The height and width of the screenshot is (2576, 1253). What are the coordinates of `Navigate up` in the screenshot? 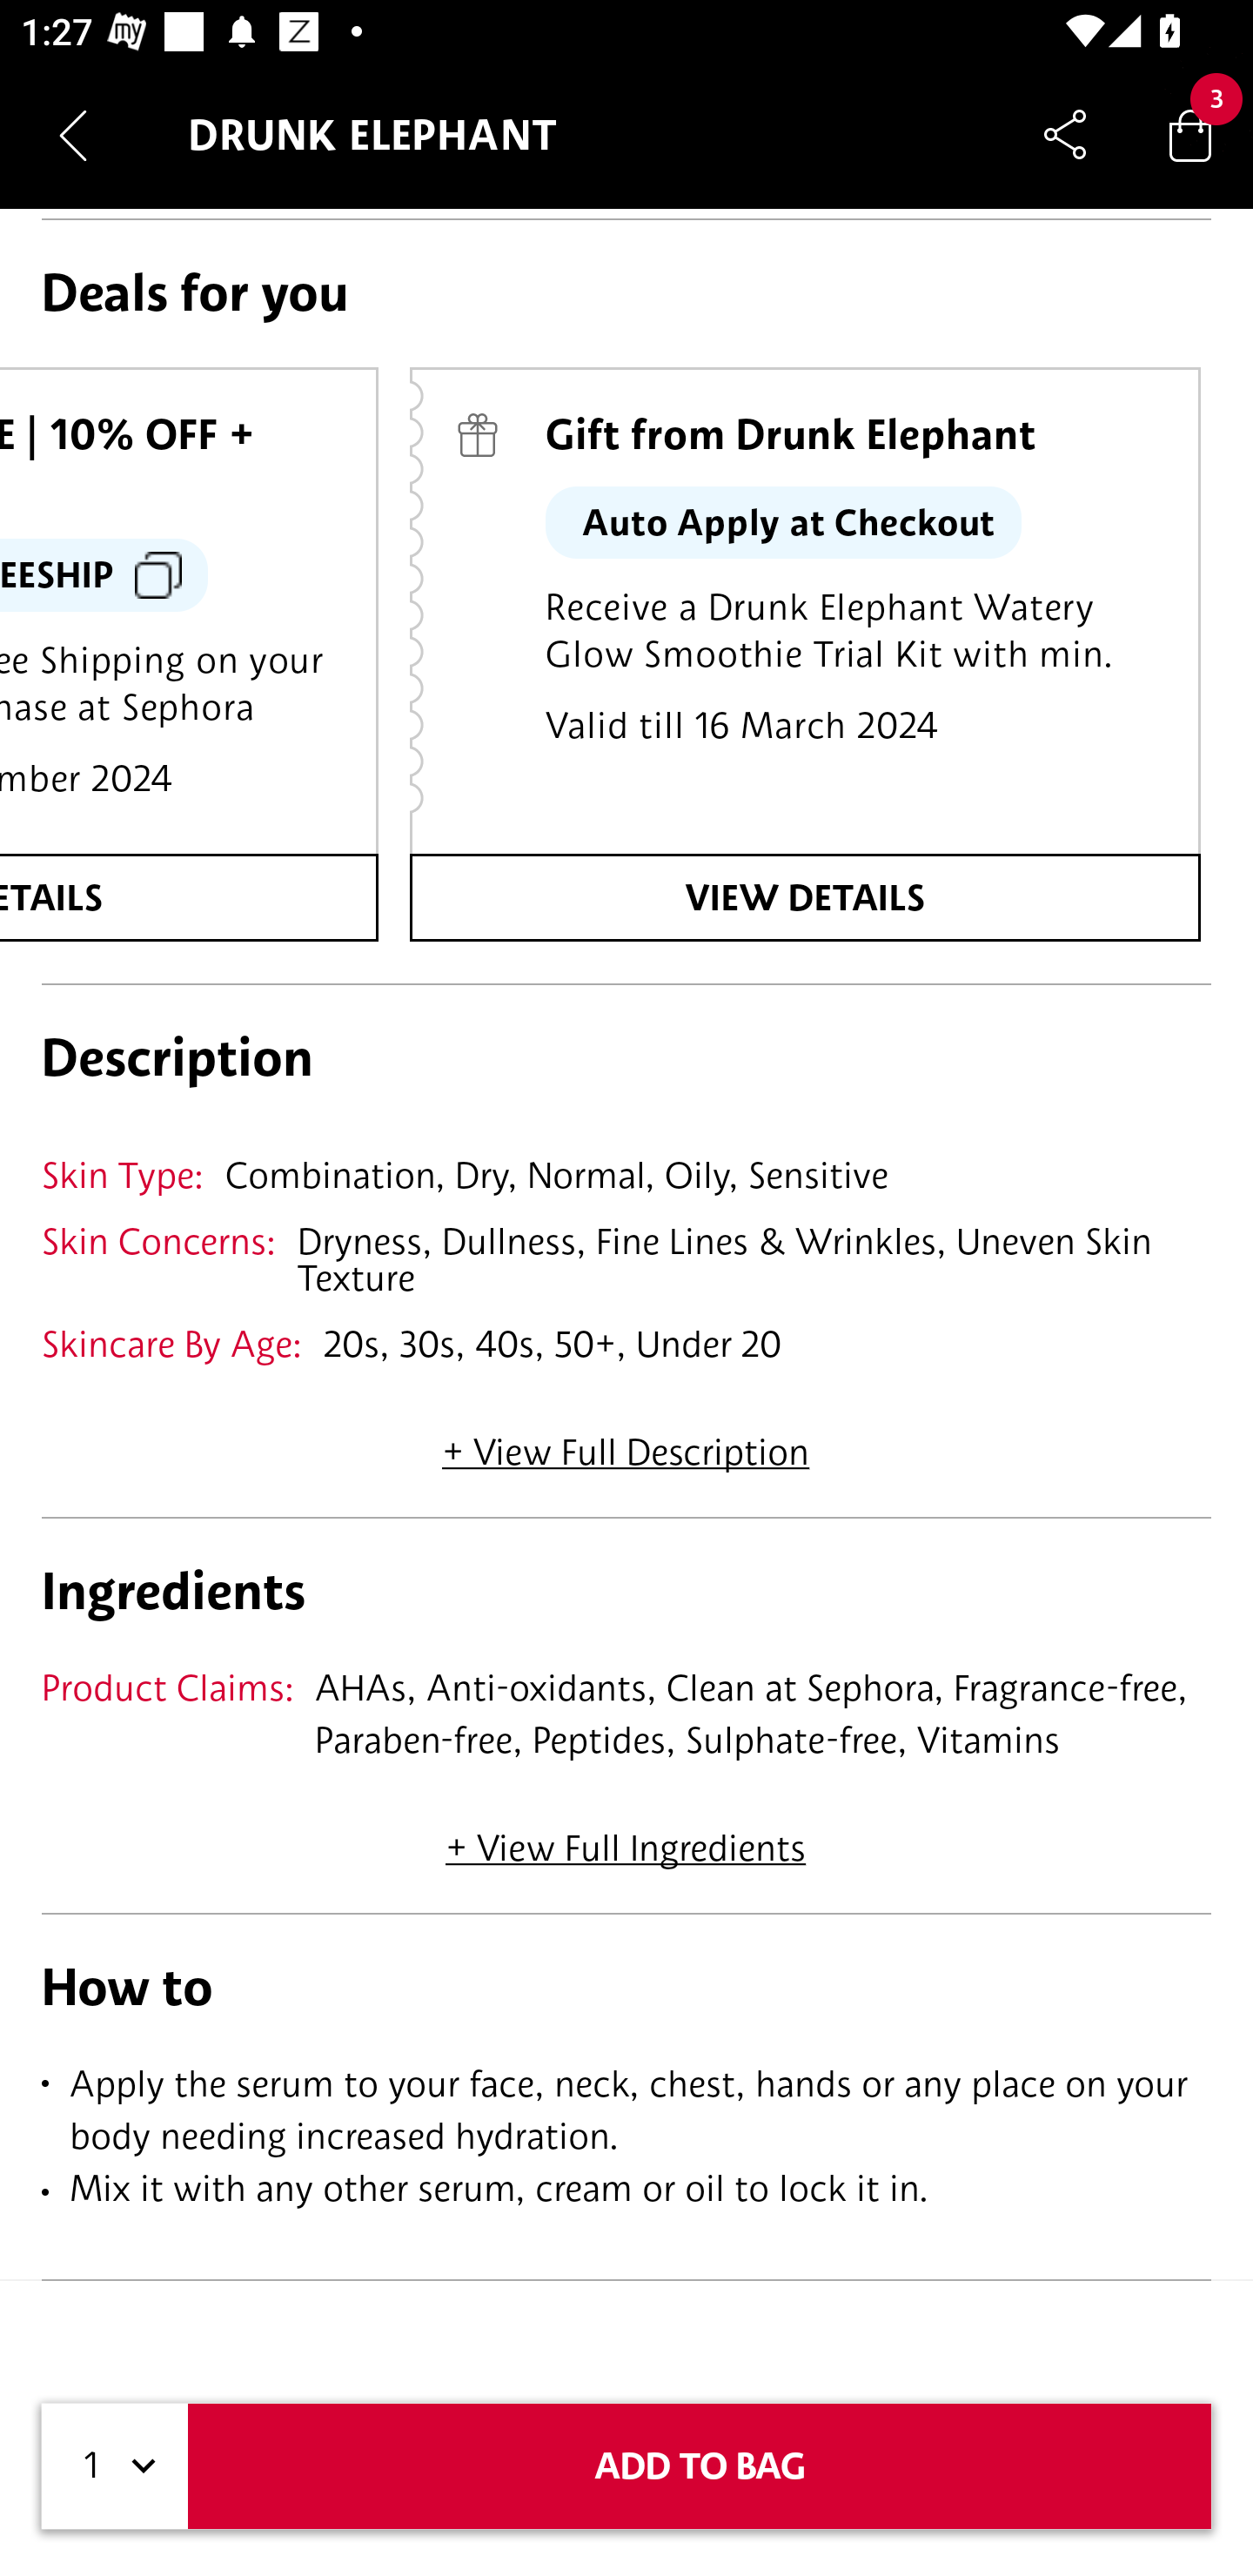 It's located at (73, 135).